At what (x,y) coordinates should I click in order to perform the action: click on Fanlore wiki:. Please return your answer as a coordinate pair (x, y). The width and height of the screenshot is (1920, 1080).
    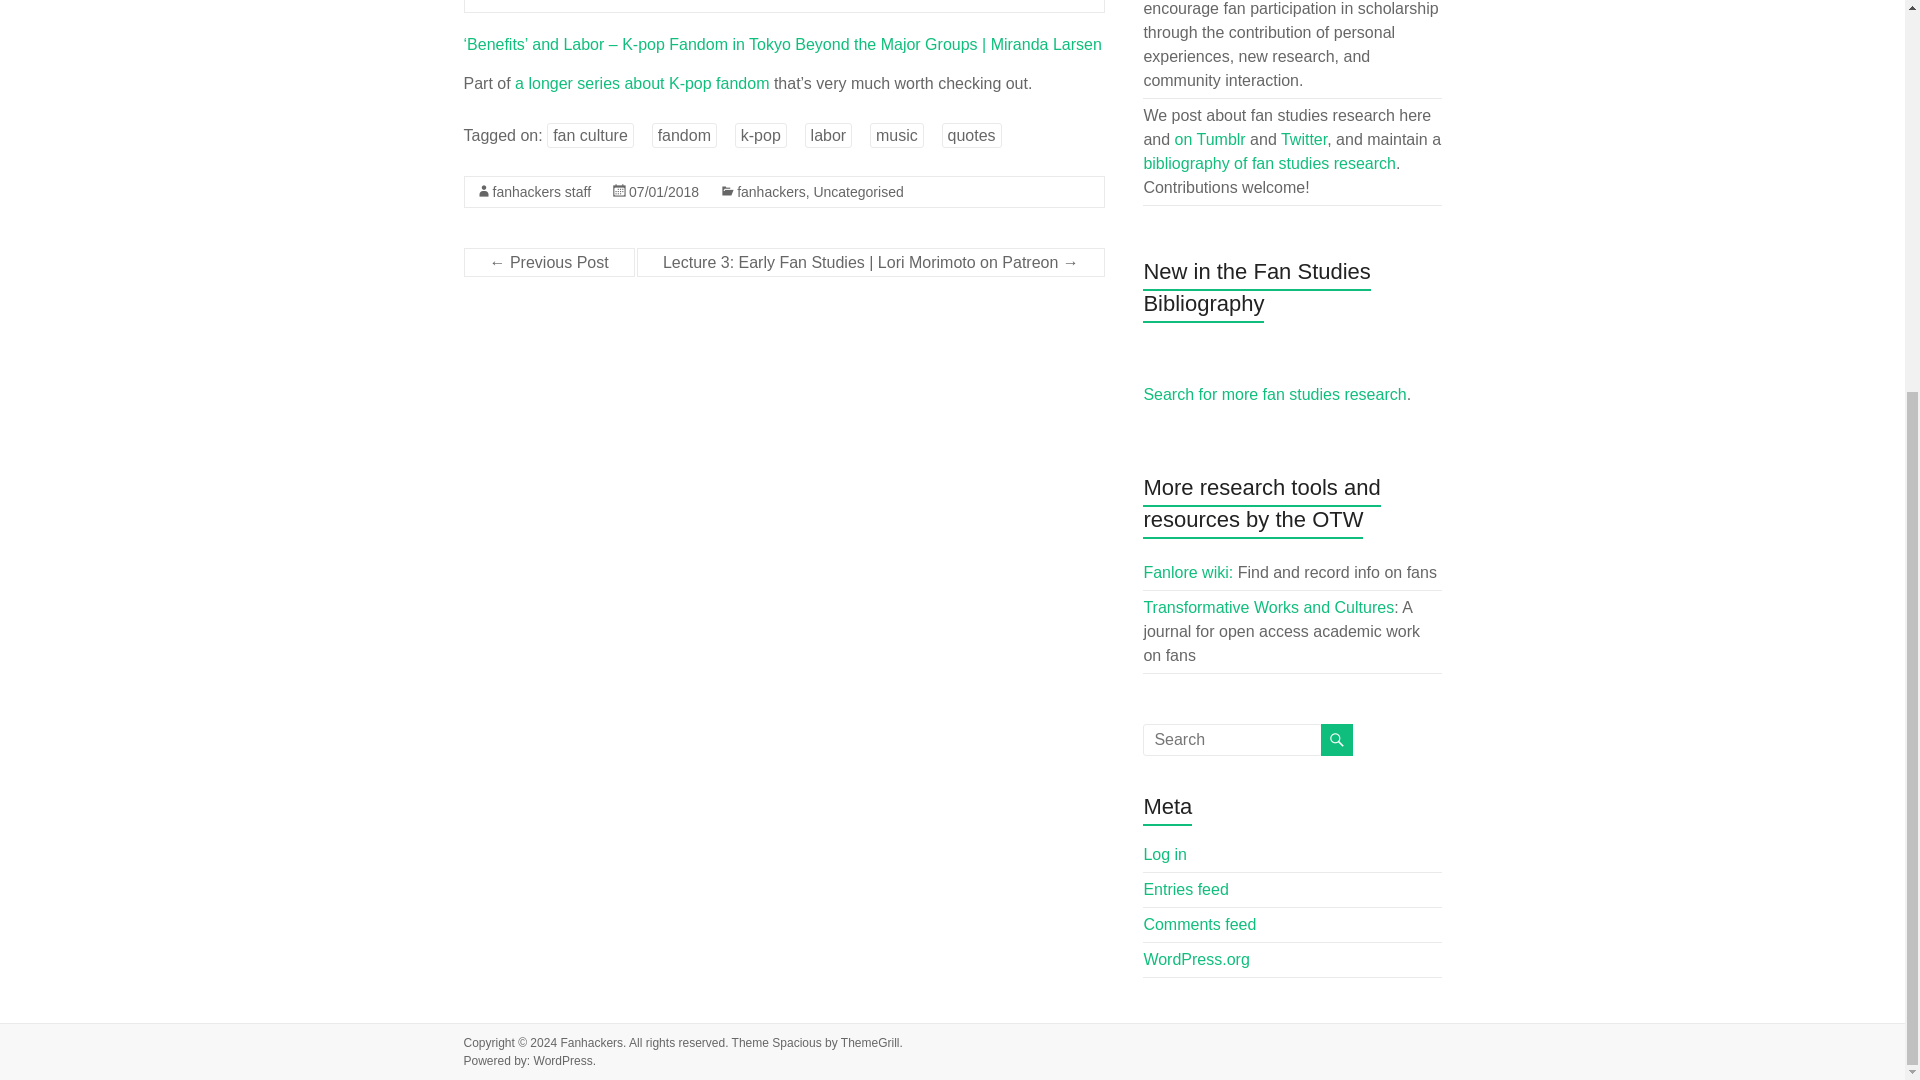
    Looking at the image, I should click on (1187, 572).